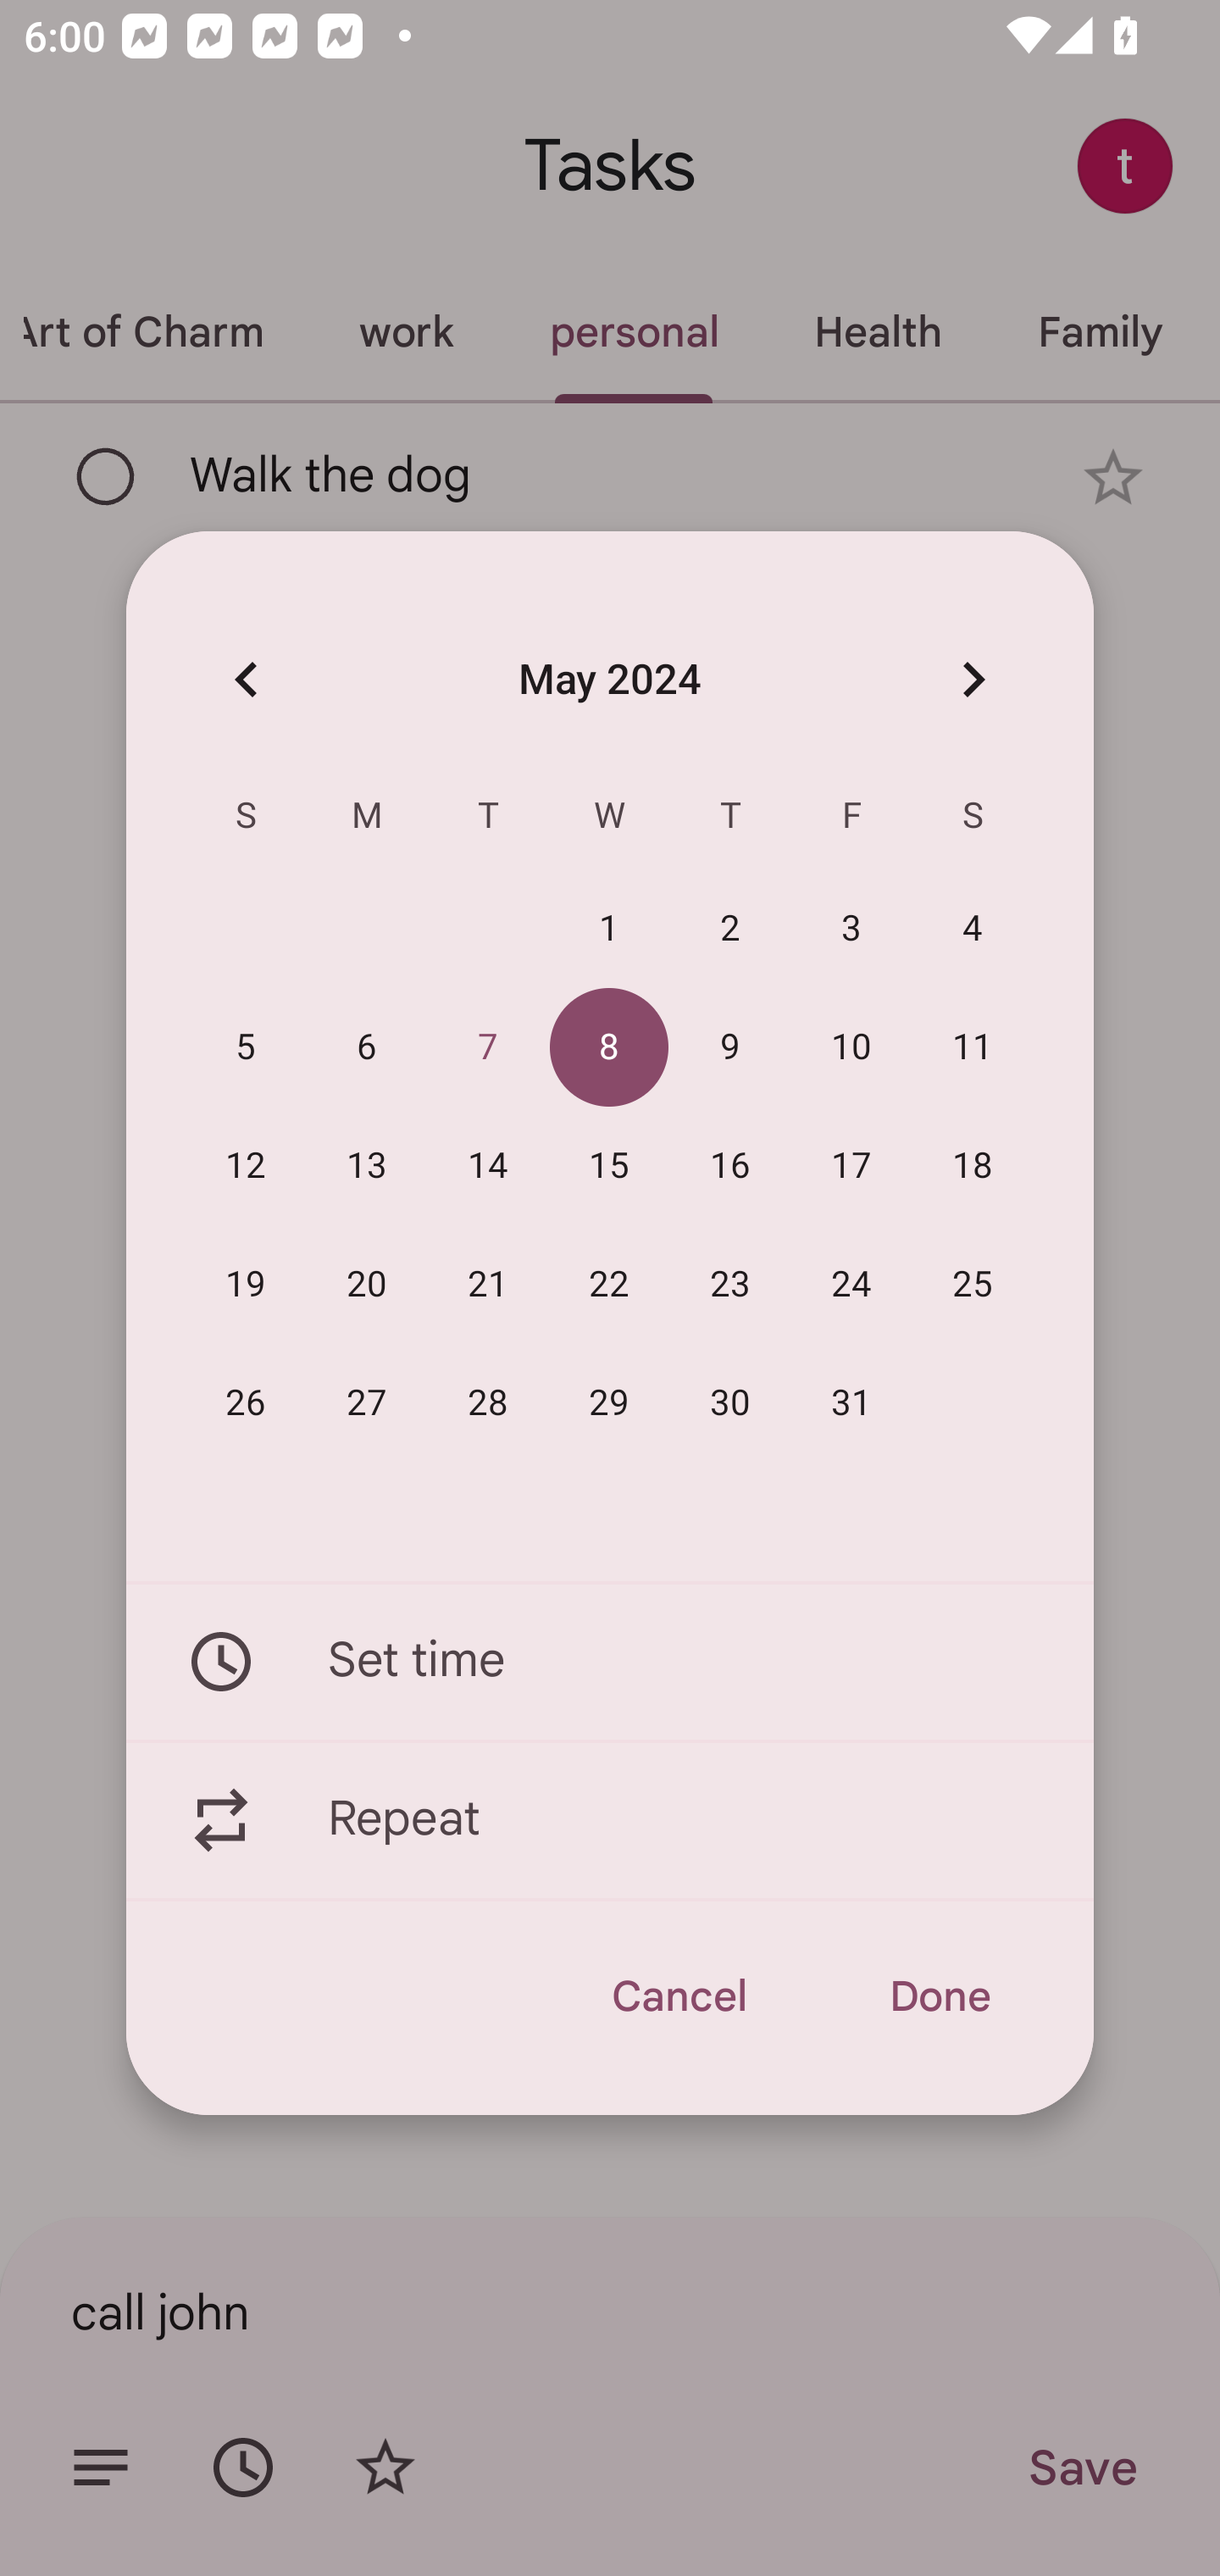 Image resolution: width=1220 pixels, height=2576 pixels. I want to click on 26 26 May 2024, so click(246, 1403).